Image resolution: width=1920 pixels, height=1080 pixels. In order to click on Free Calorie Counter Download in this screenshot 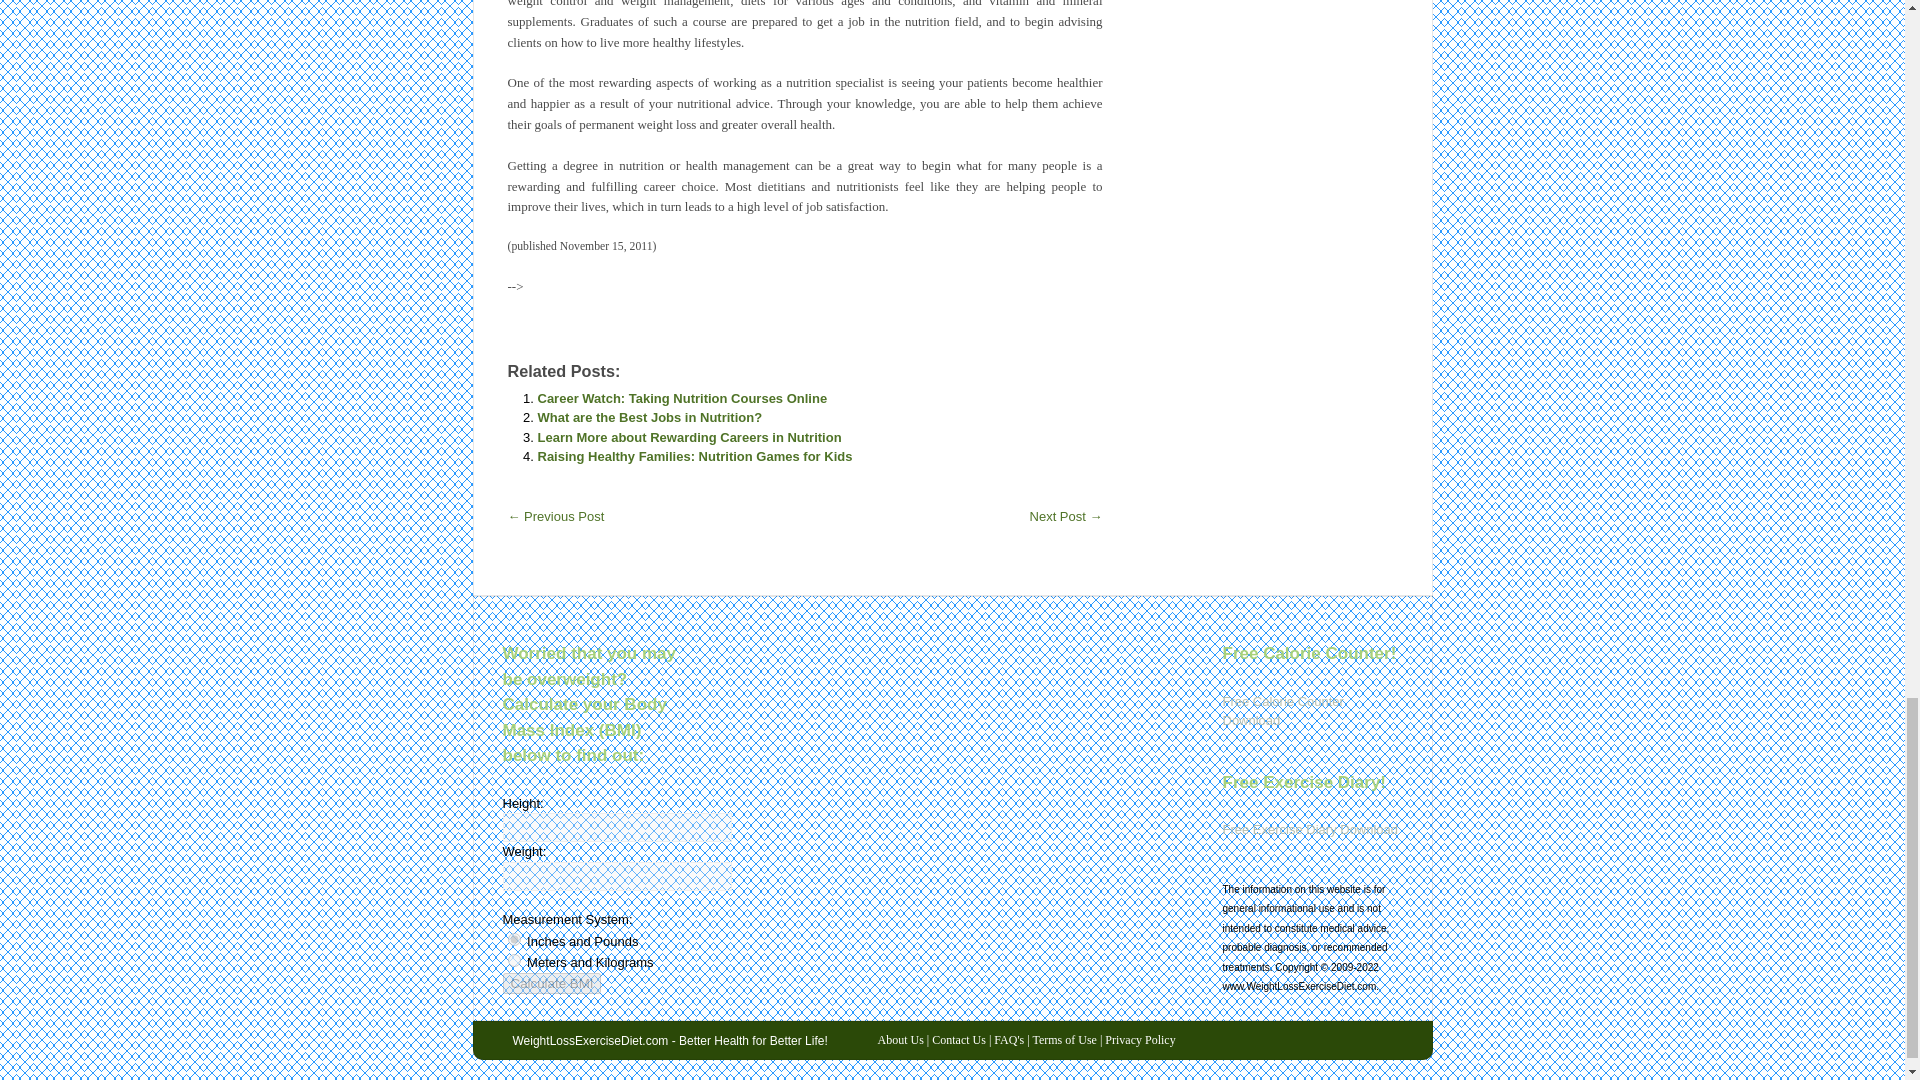, I will do `click(1282, 712)`.